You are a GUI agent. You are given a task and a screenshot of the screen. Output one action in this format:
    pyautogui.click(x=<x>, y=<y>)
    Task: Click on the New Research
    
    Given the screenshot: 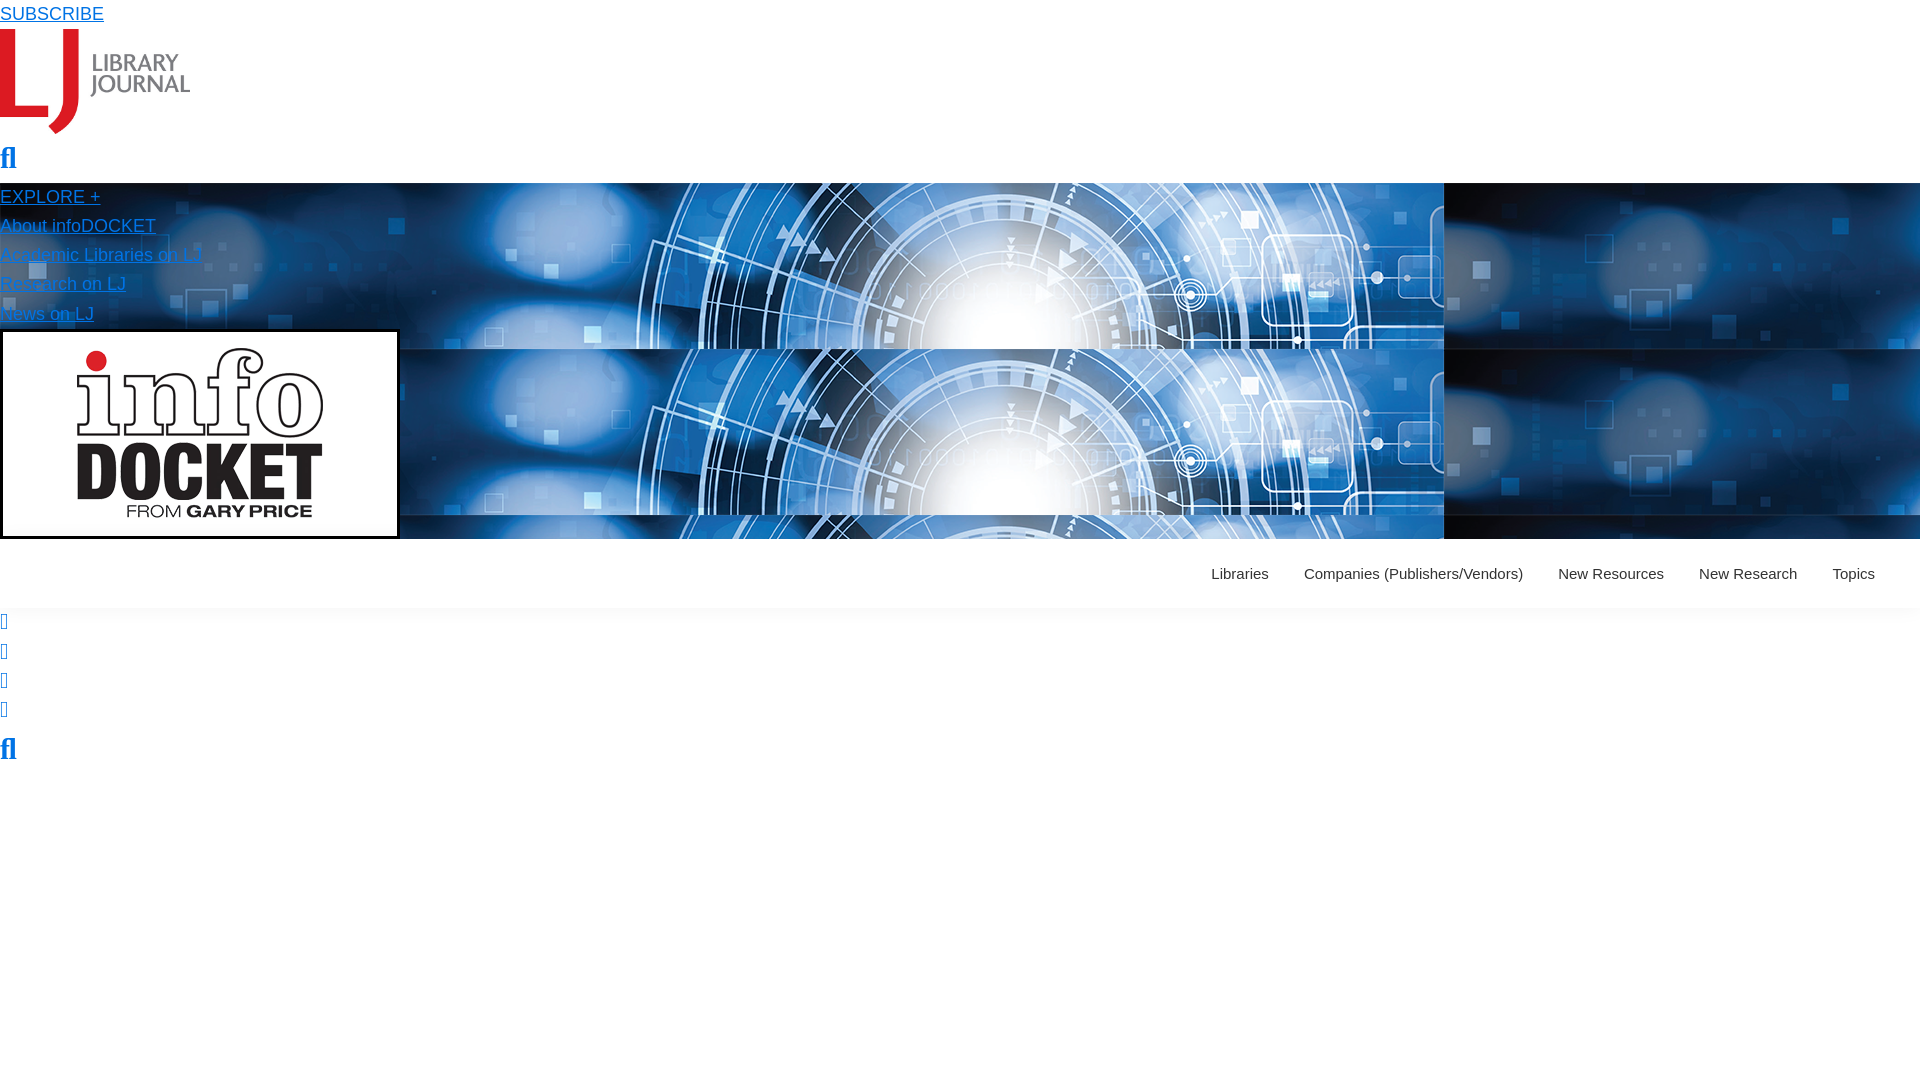 What is the action you would take?
    pyautogui.click(x=1748, y=573)
    